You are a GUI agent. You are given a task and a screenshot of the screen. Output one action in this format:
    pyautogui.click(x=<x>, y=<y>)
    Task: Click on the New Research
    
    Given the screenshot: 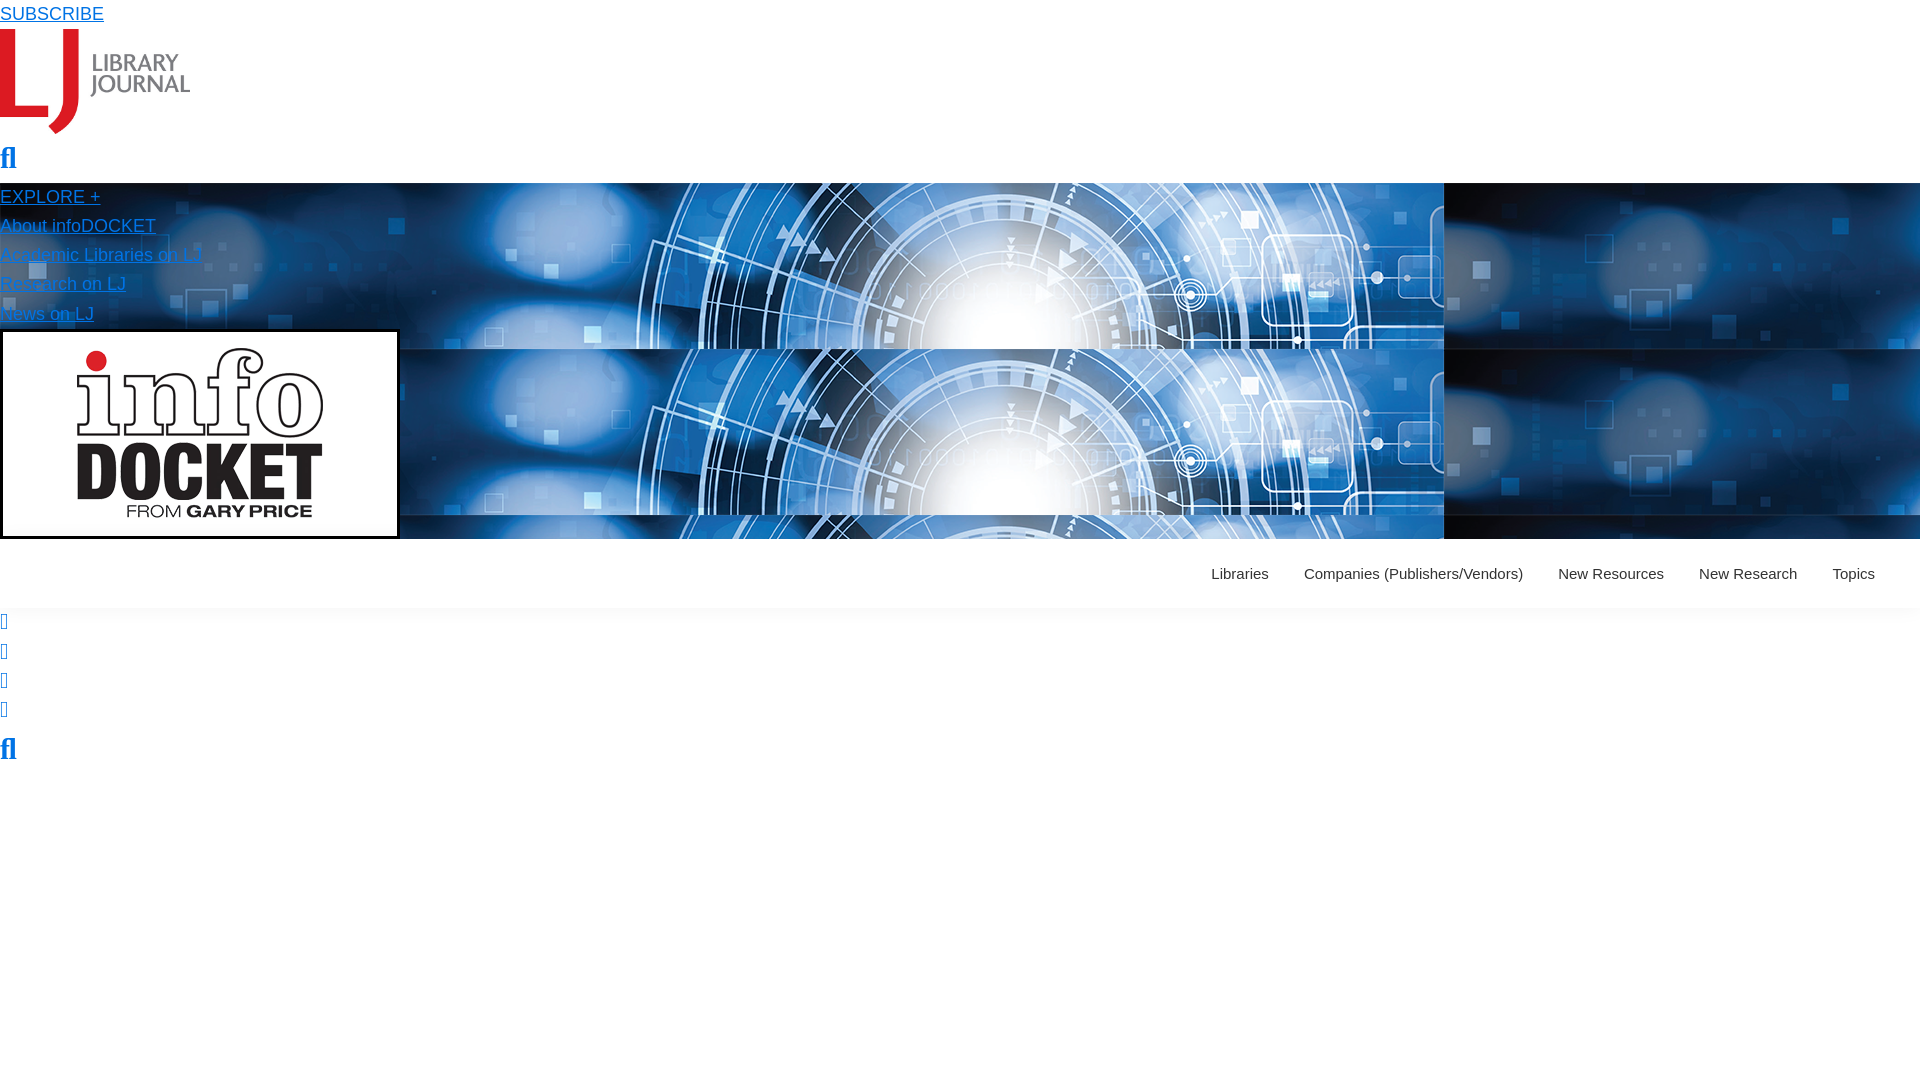 What is the action you would take?
    pyautogui.click(x=1748, y=573)
    